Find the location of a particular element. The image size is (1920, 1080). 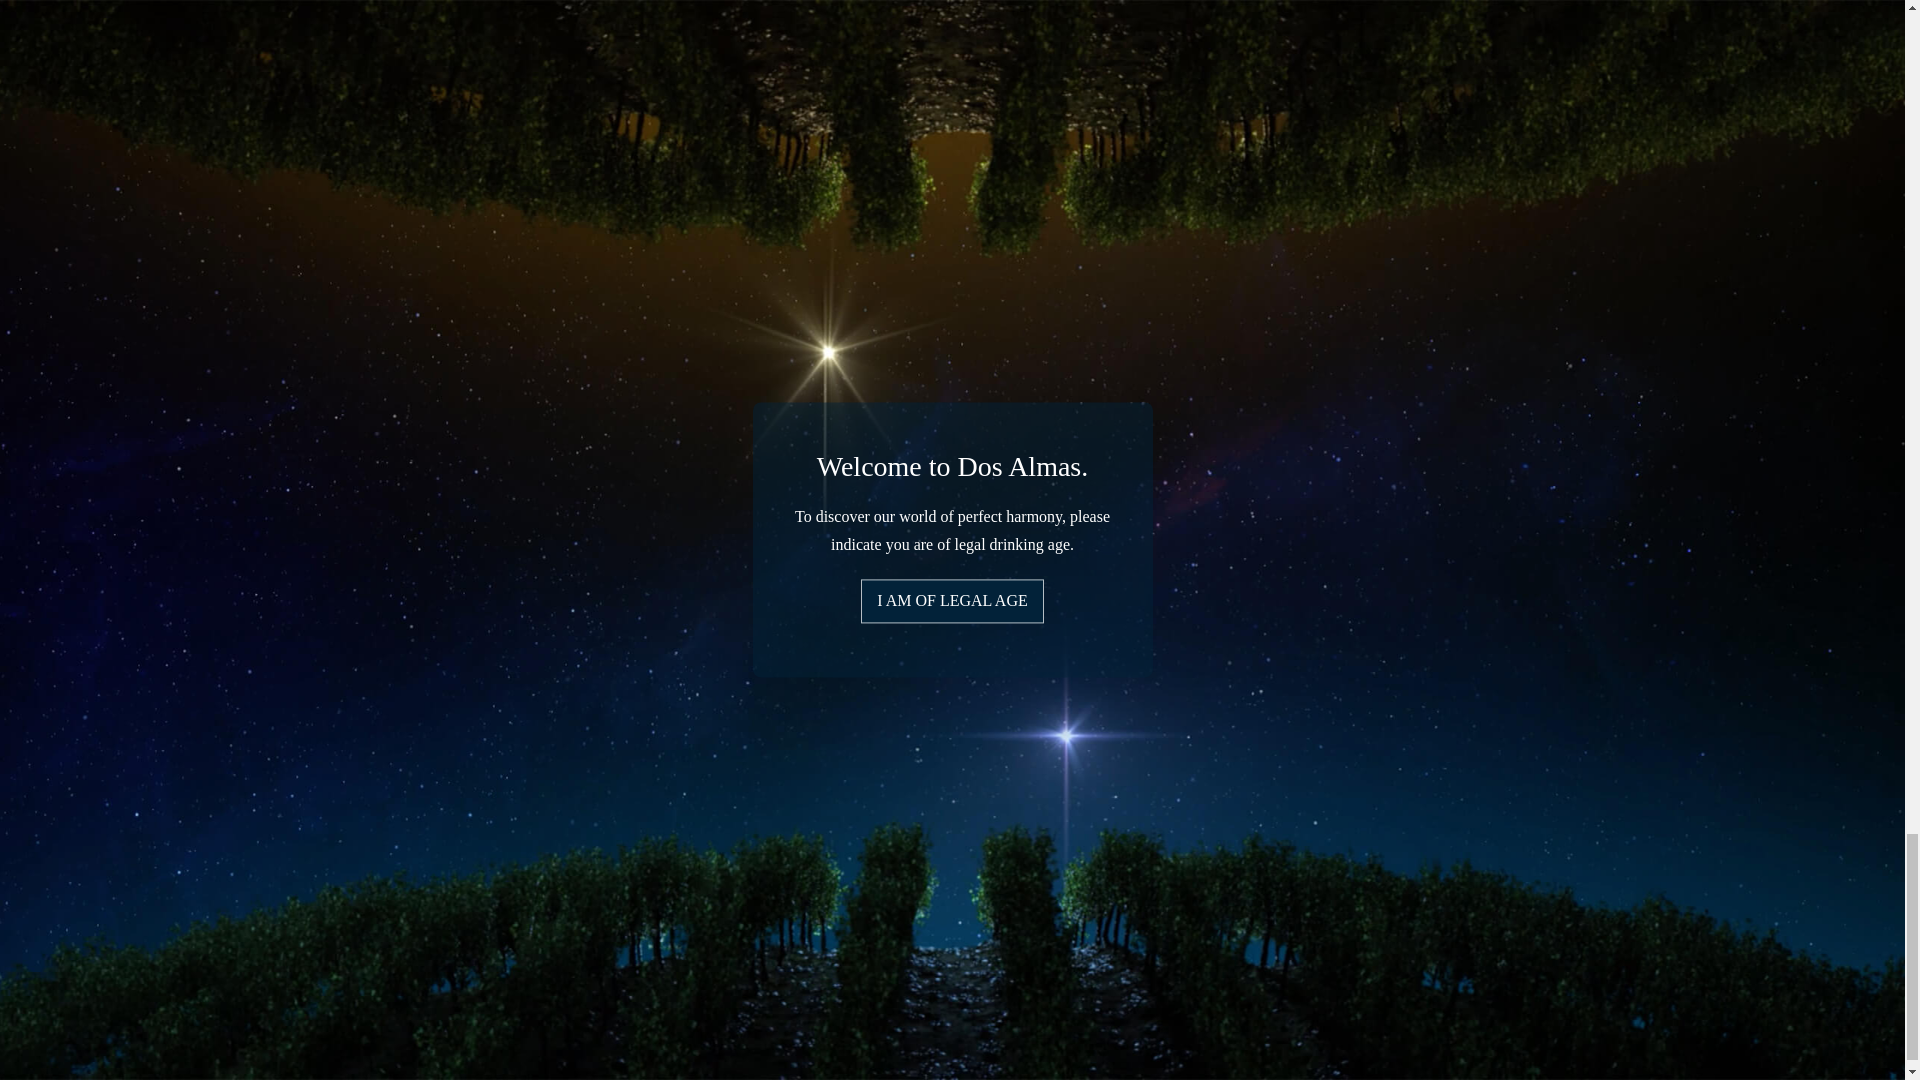

Really Simple Syndication is located at coordinates (62, 603).